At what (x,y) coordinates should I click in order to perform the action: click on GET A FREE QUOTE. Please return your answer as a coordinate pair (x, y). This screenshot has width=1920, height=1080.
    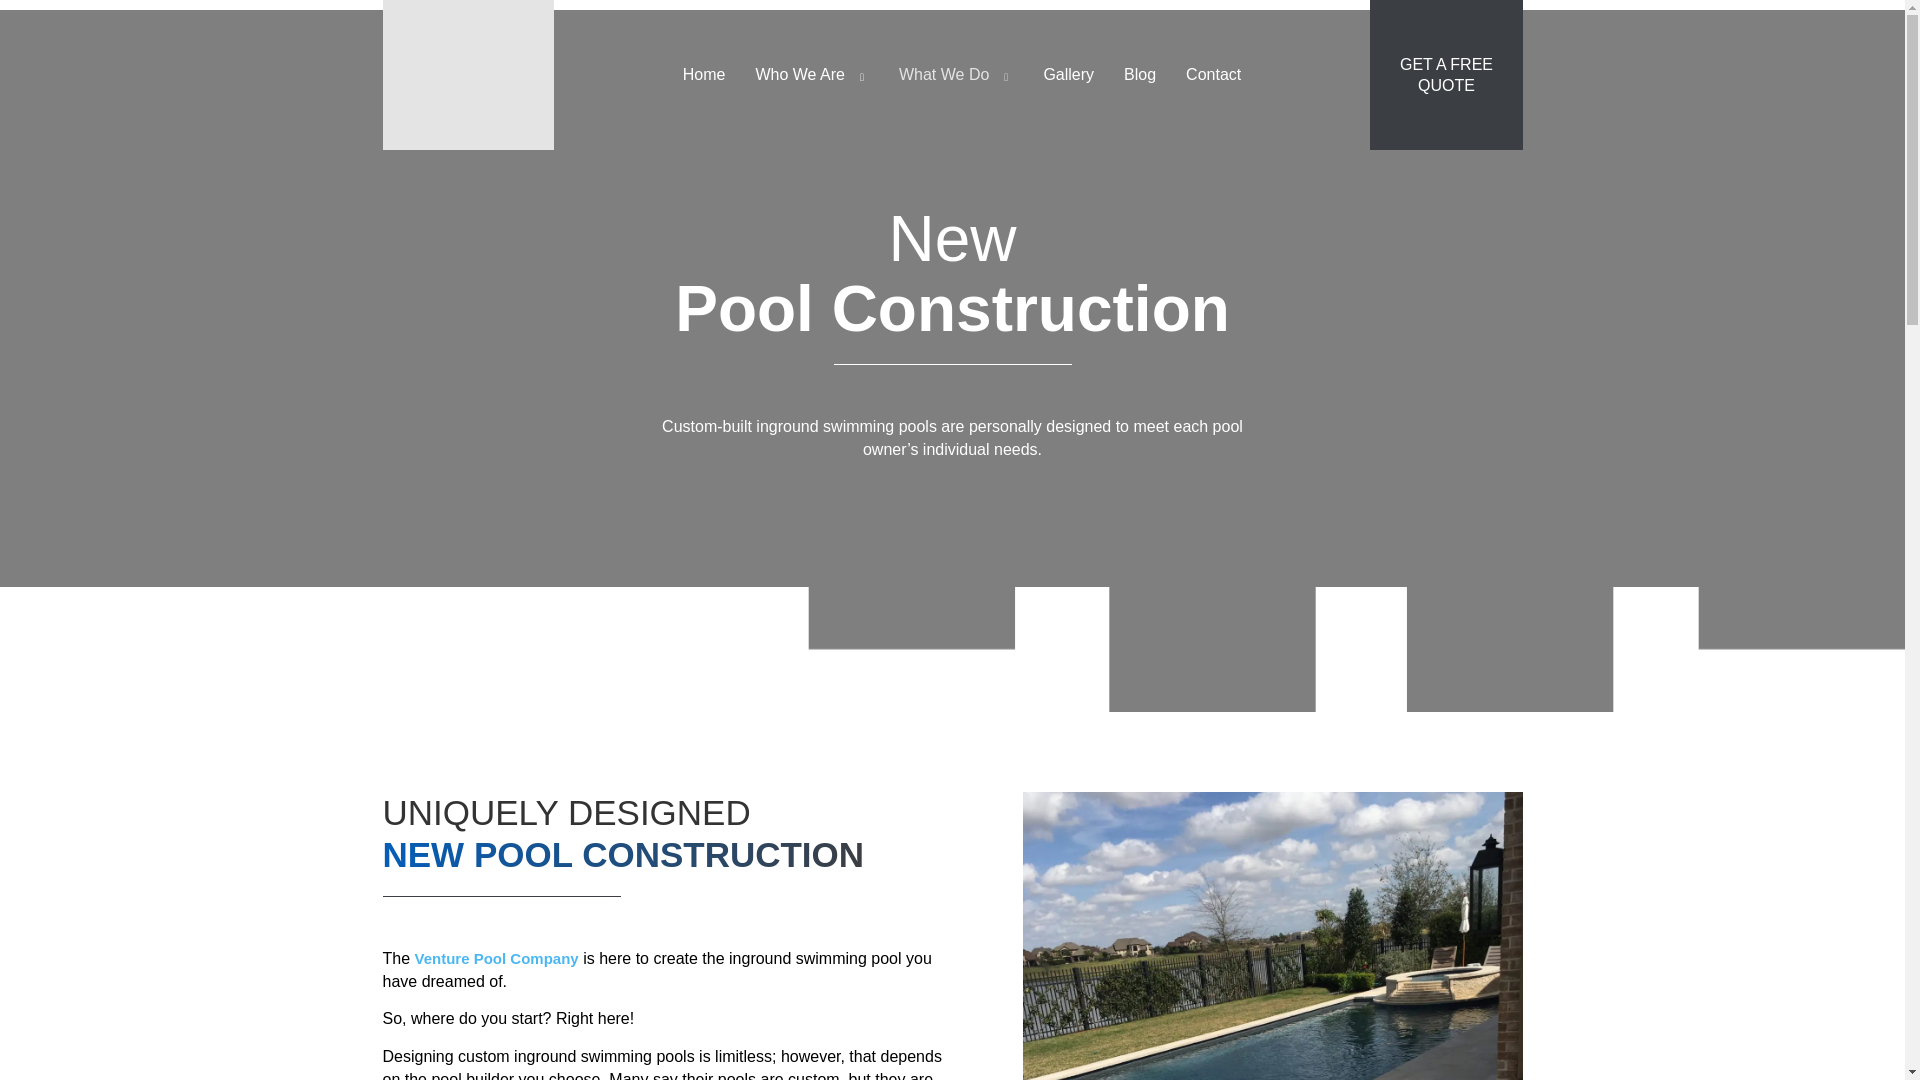
    Looking at the image, I should click on (1446, 74).